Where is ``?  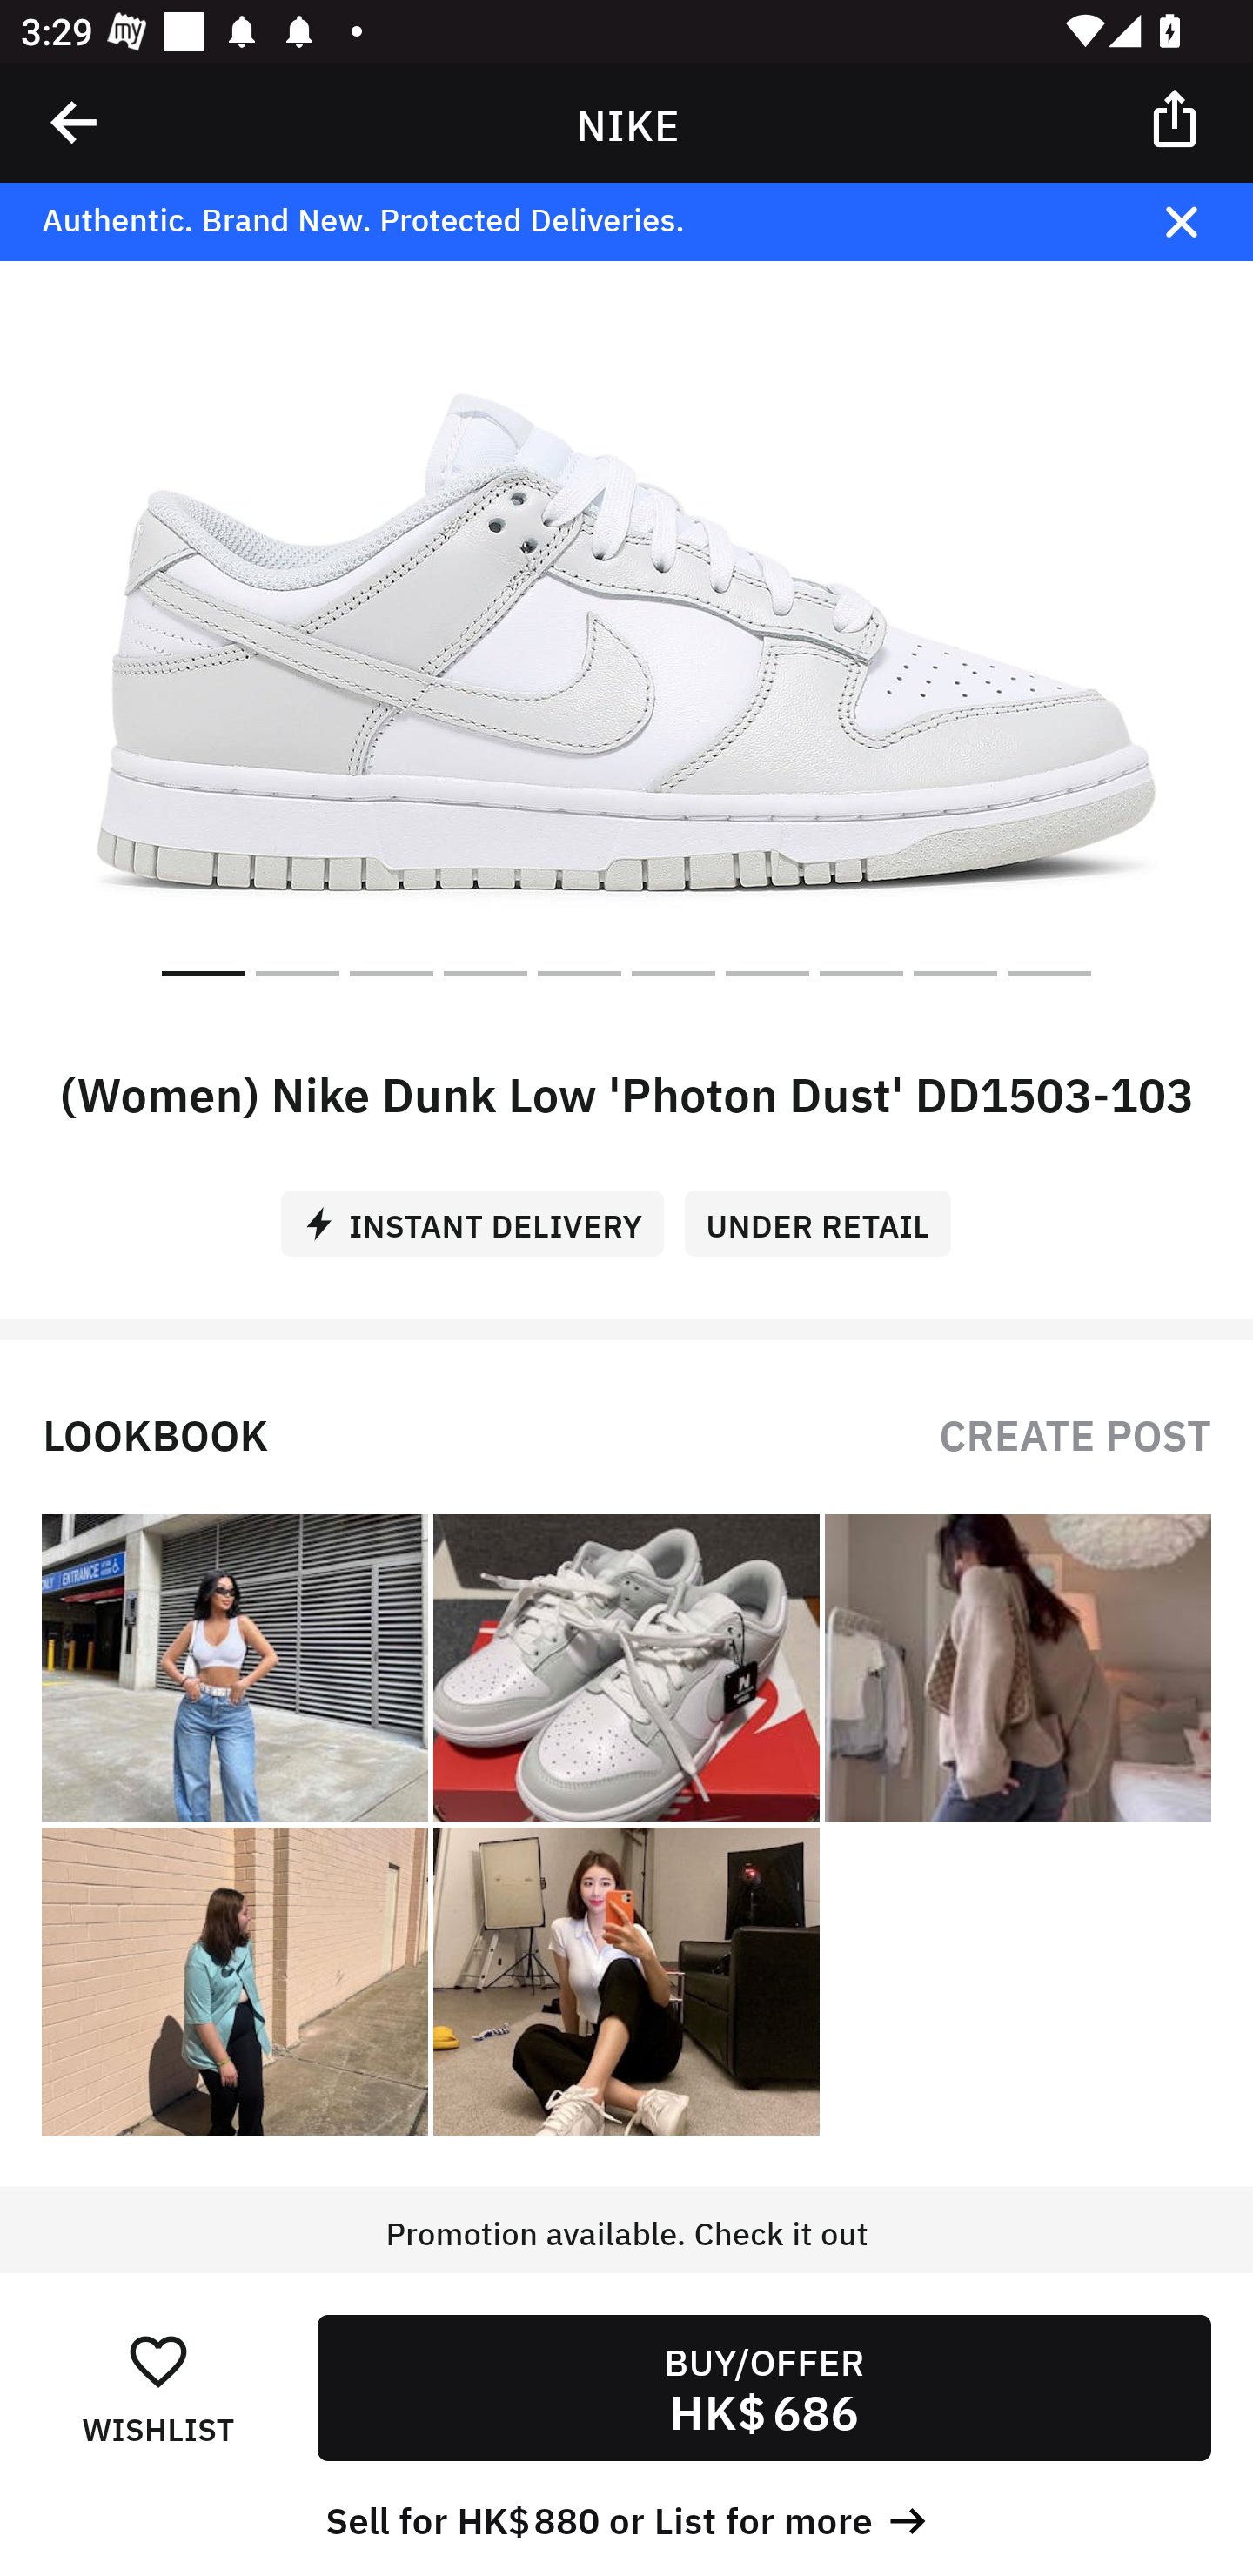  is located at coordinates (1176, 117).